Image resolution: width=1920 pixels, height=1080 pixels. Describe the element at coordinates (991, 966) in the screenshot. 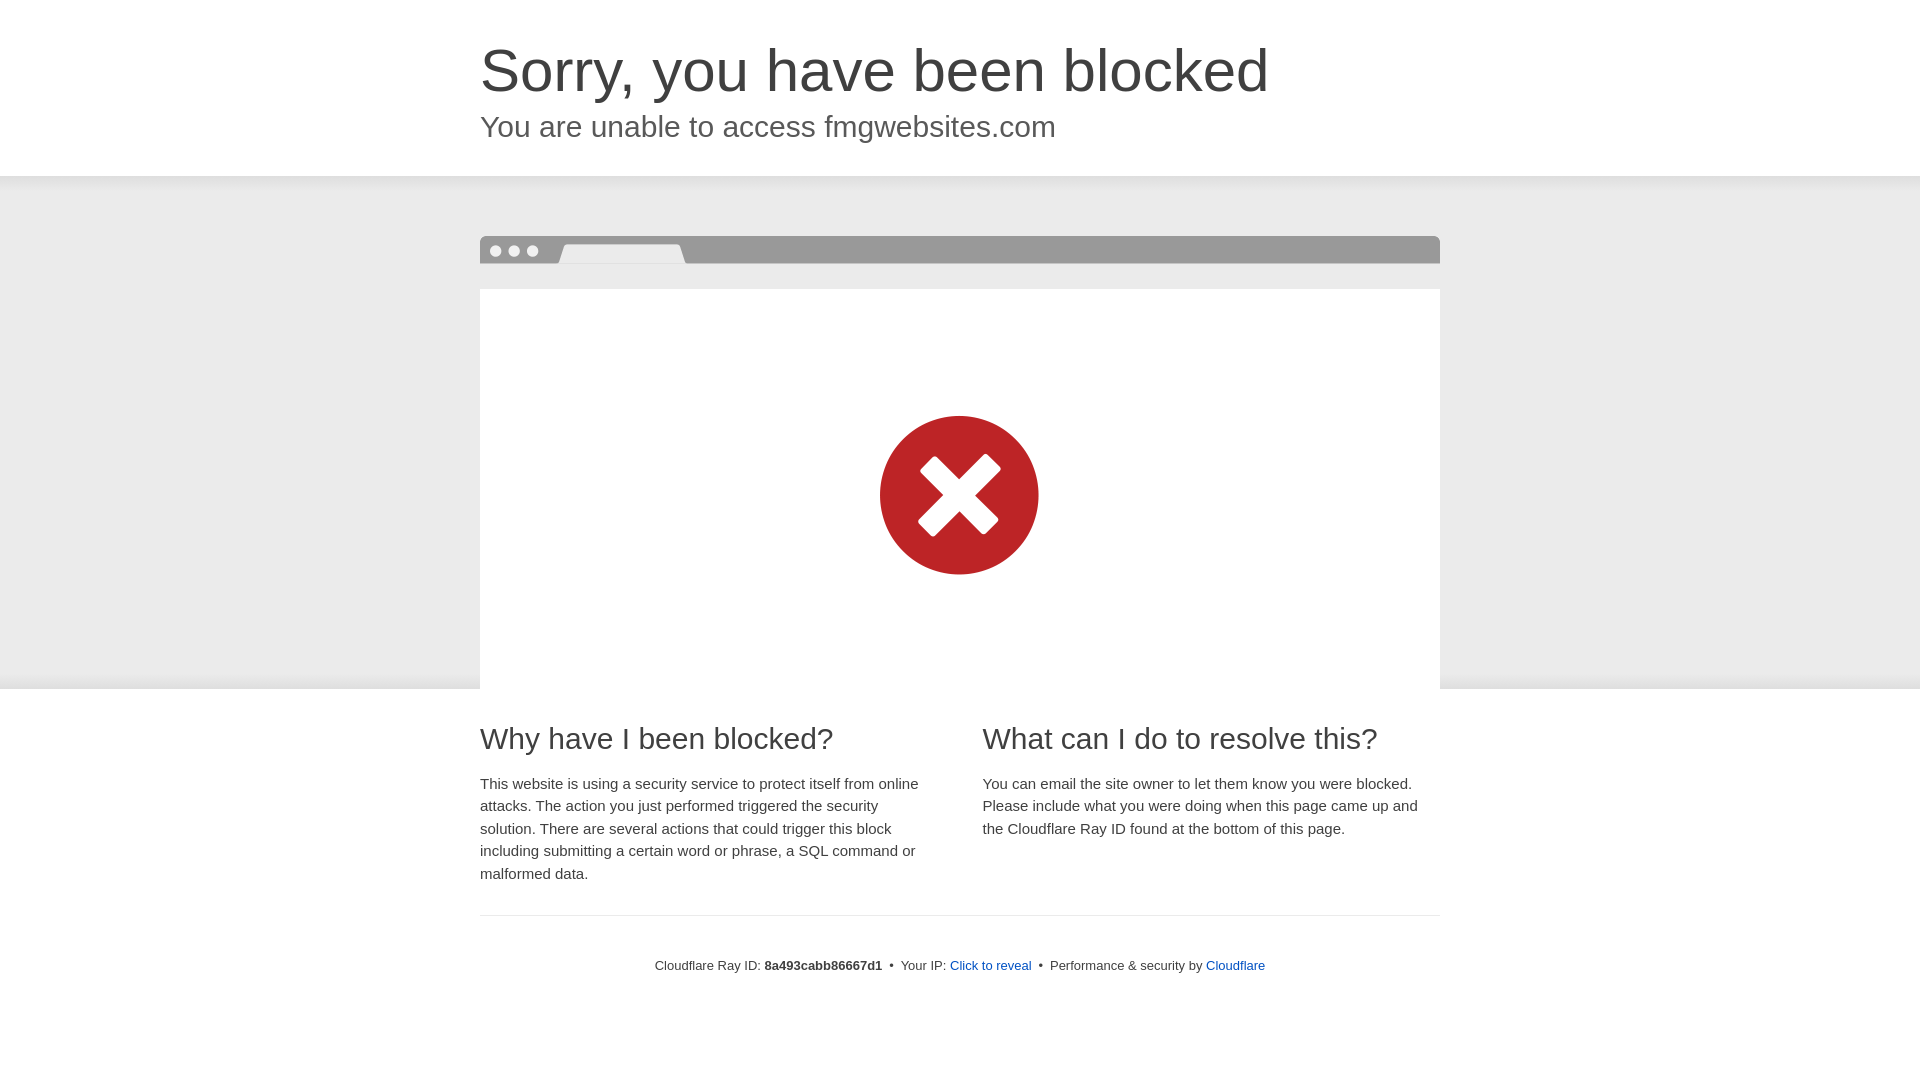

I see `Click to reveal` at that location.